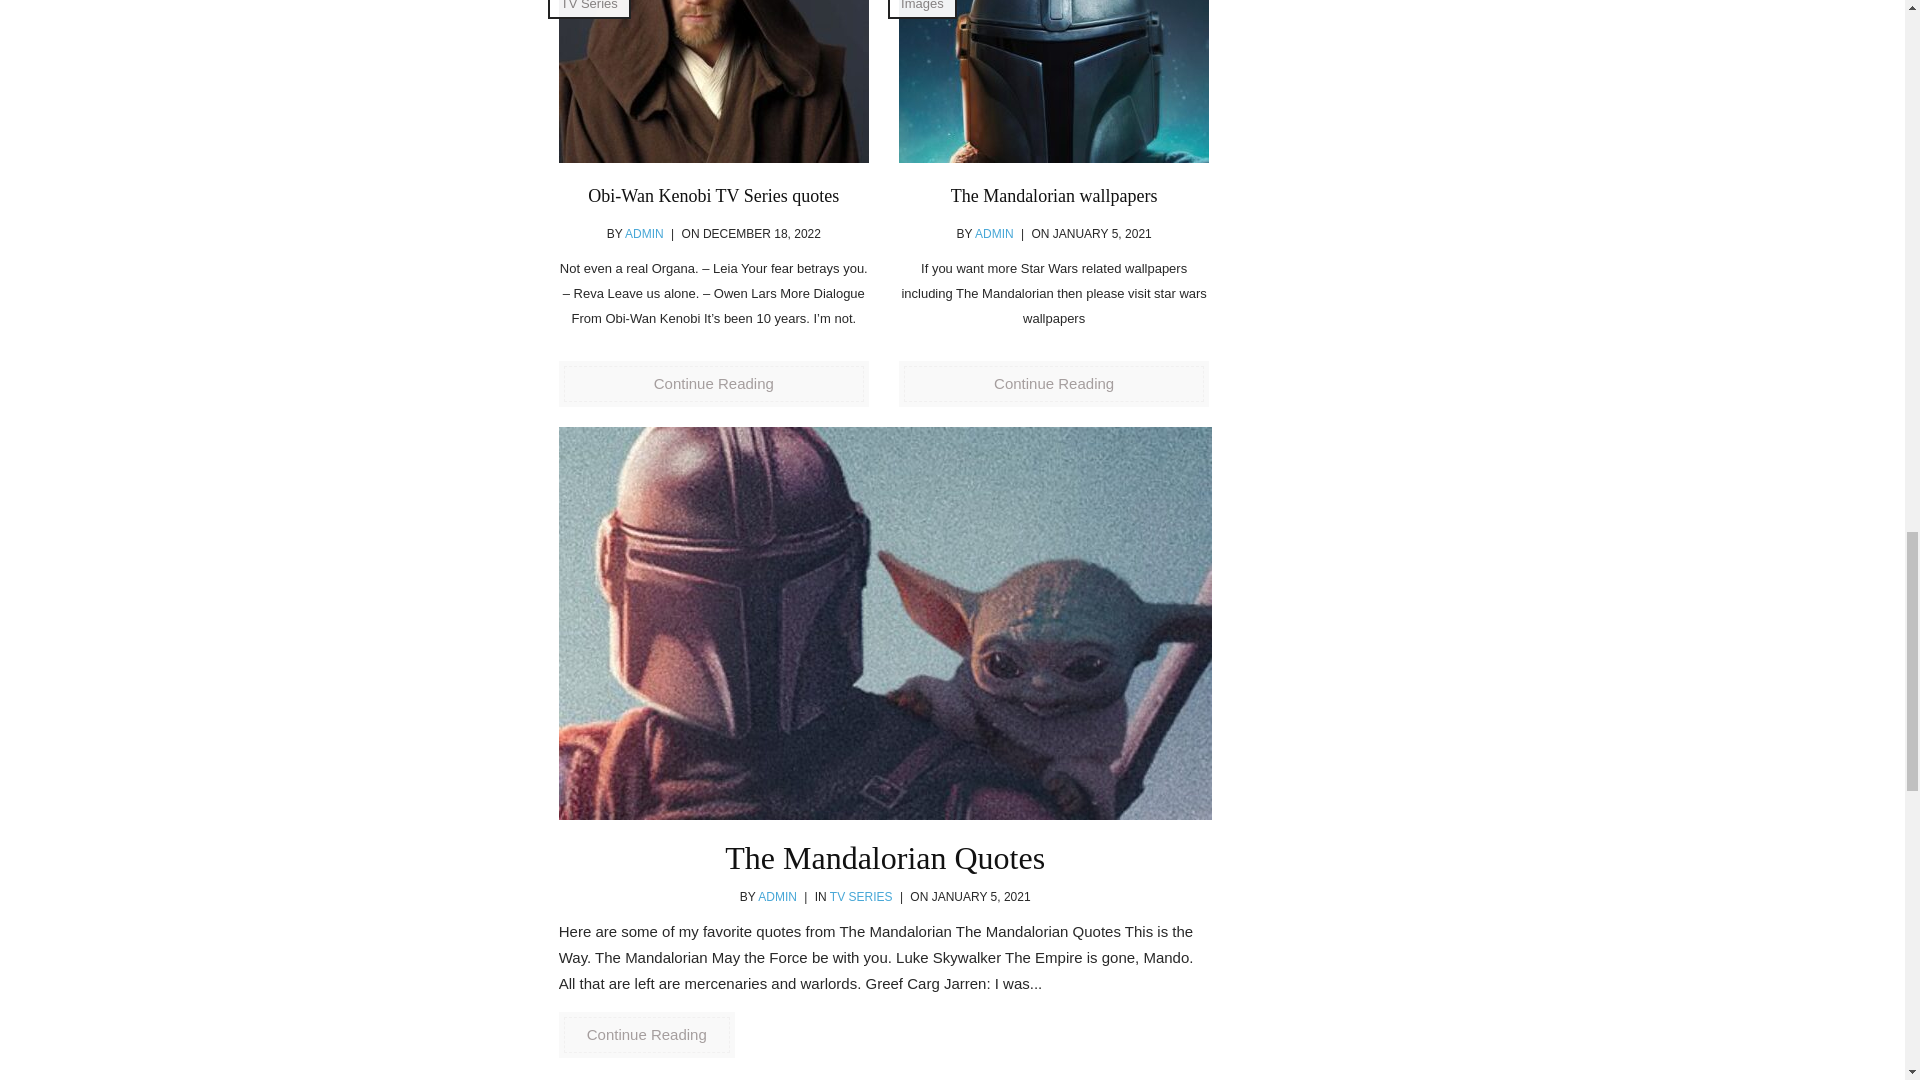 This screenshot has width=1920, height=1080. I want to click on The Mandalorian wallpapers, so click(1054, 82).